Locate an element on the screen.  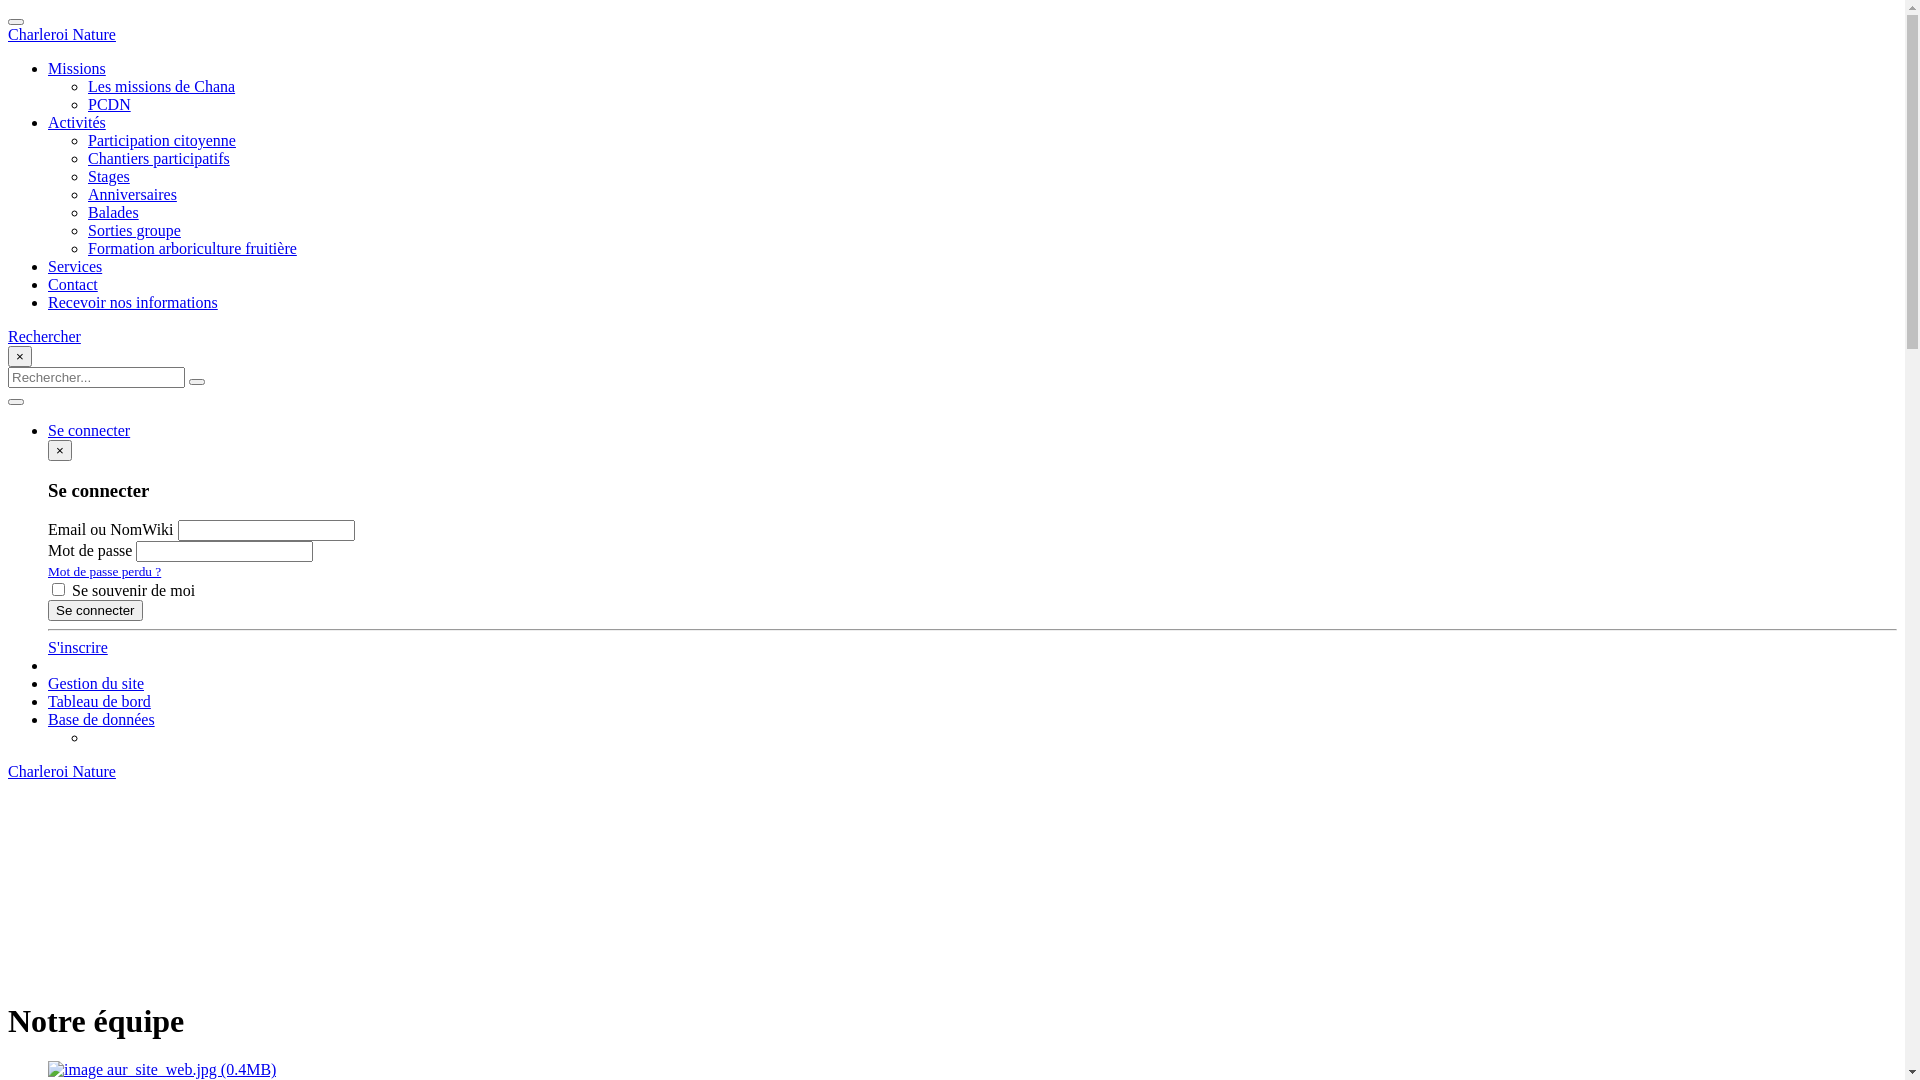
Gestion du site is located at coordinates (96, 684).